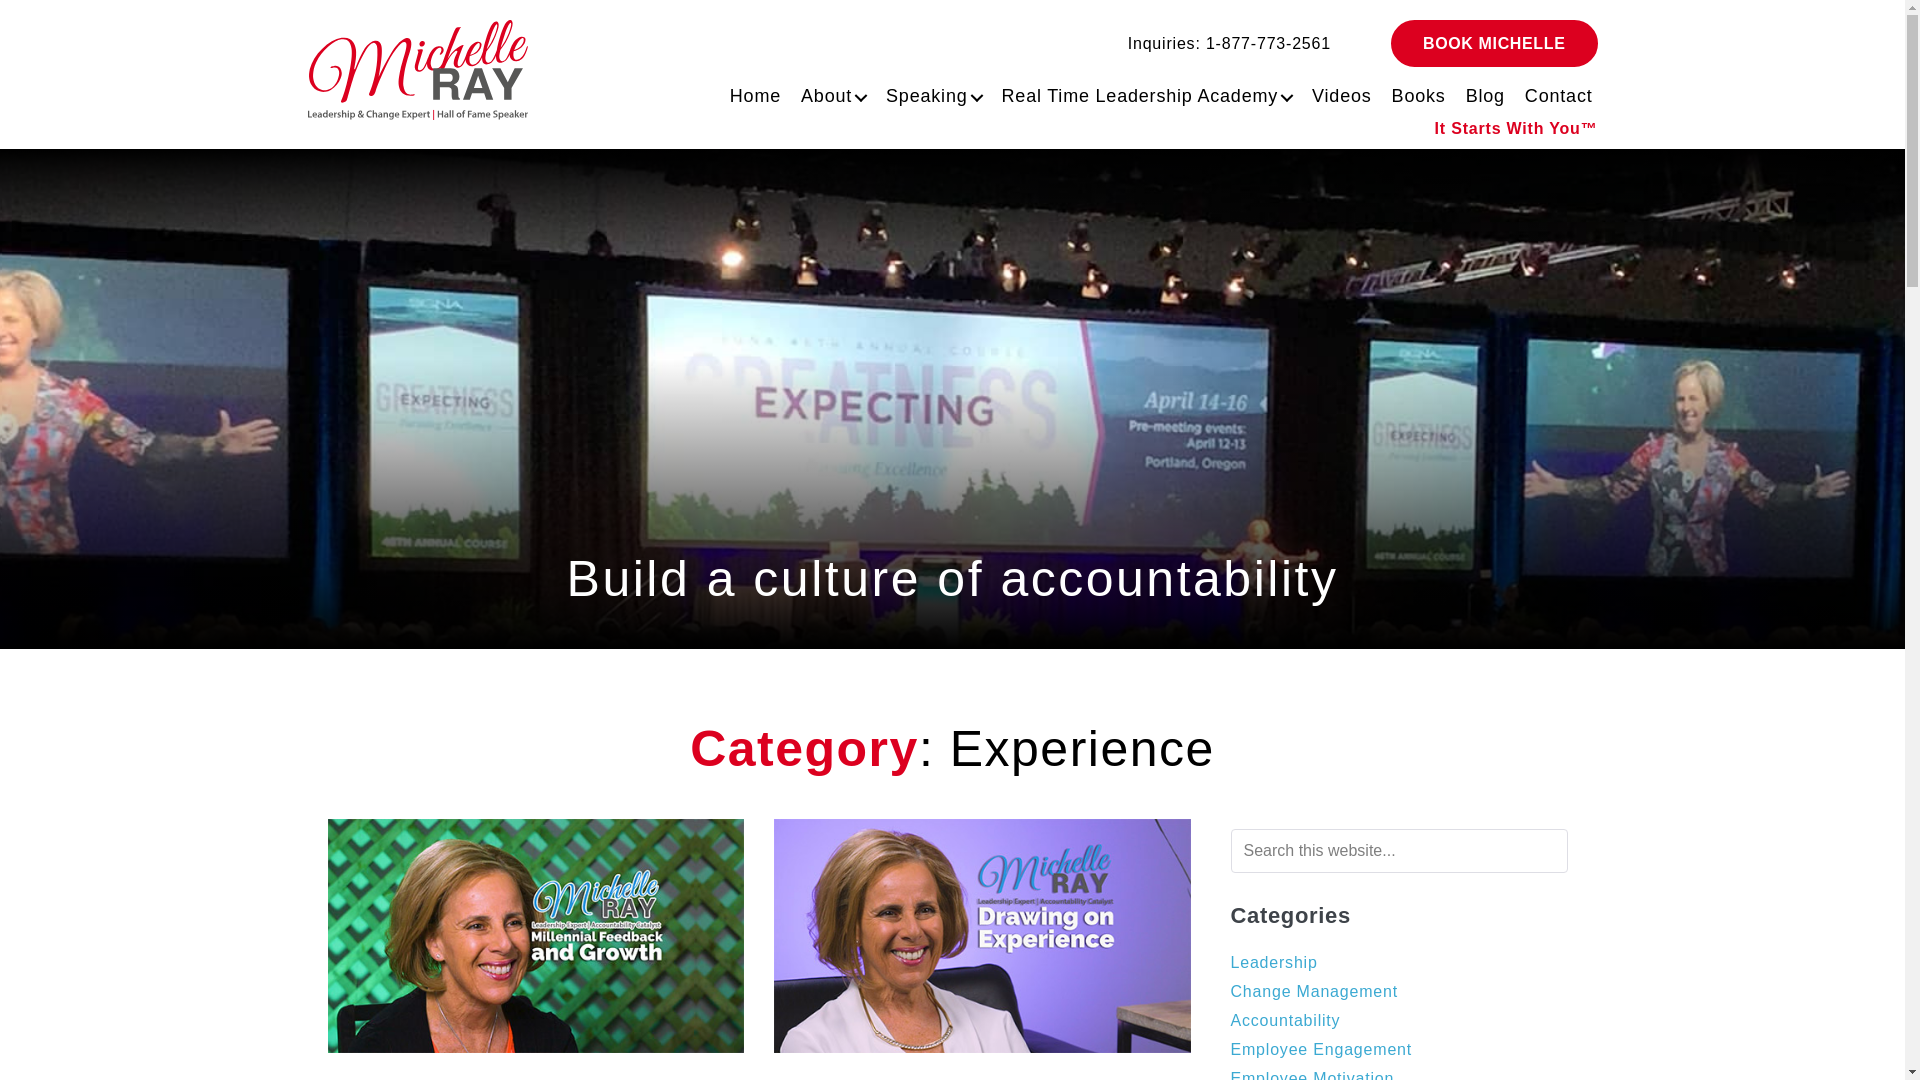 The image size is (1920, 1080). Describe the element at coordinates (982, 934) in the screenshot. I see `Leading Change while Drawing on Experience` at that location.